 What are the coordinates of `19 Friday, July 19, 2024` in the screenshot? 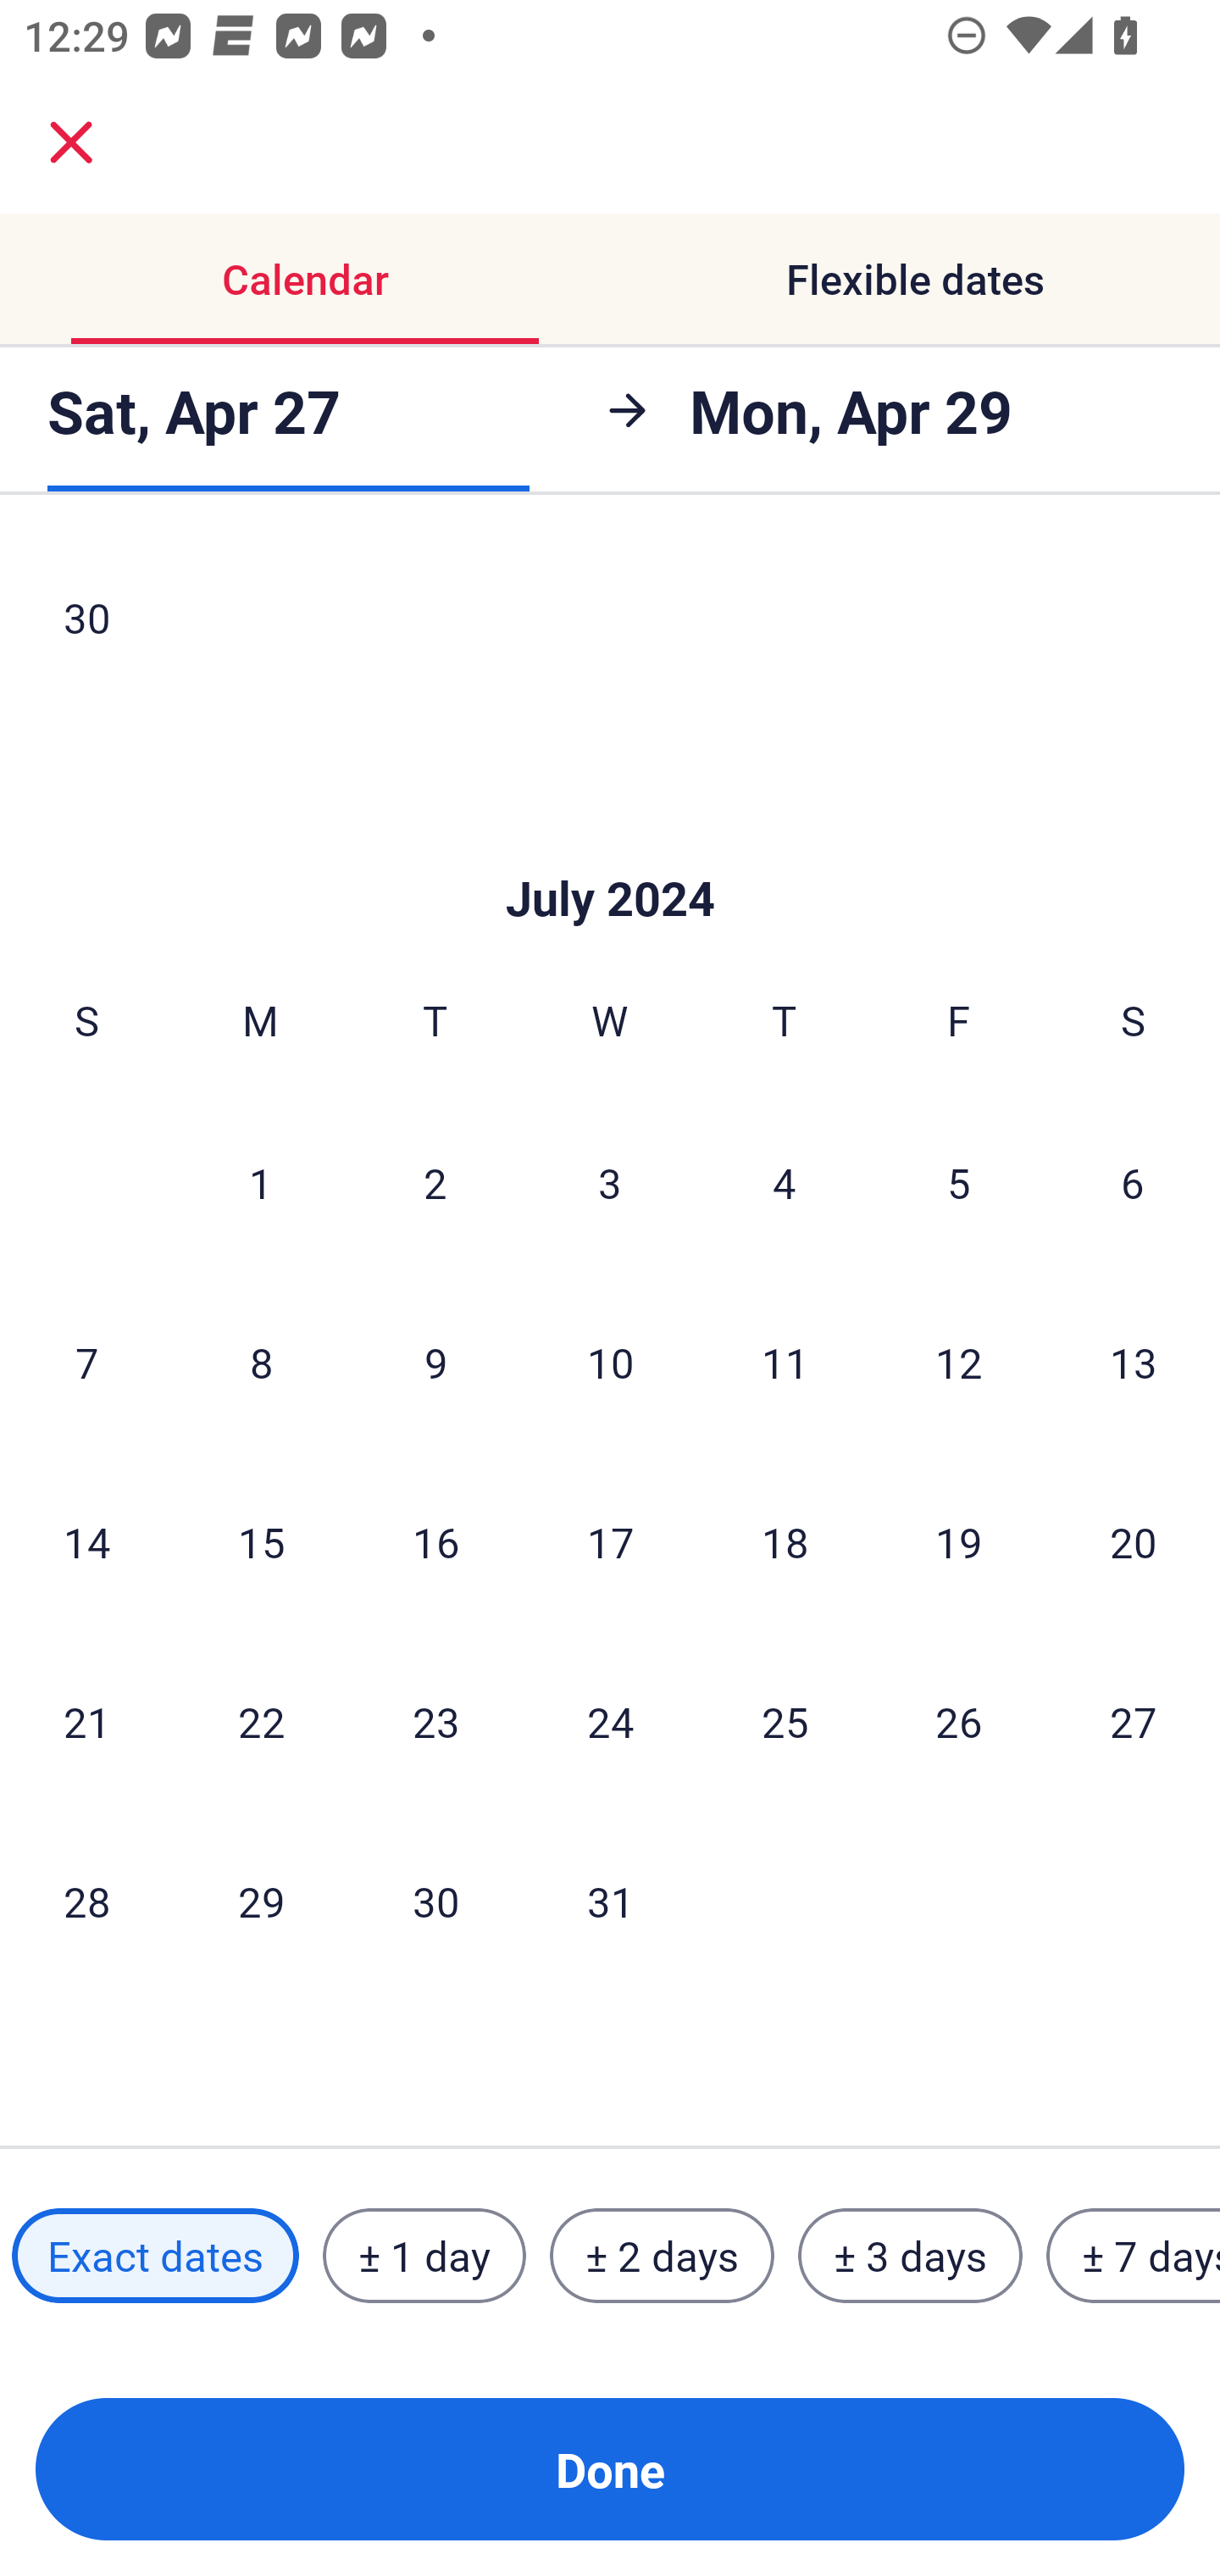 It's located at (959, 1541).